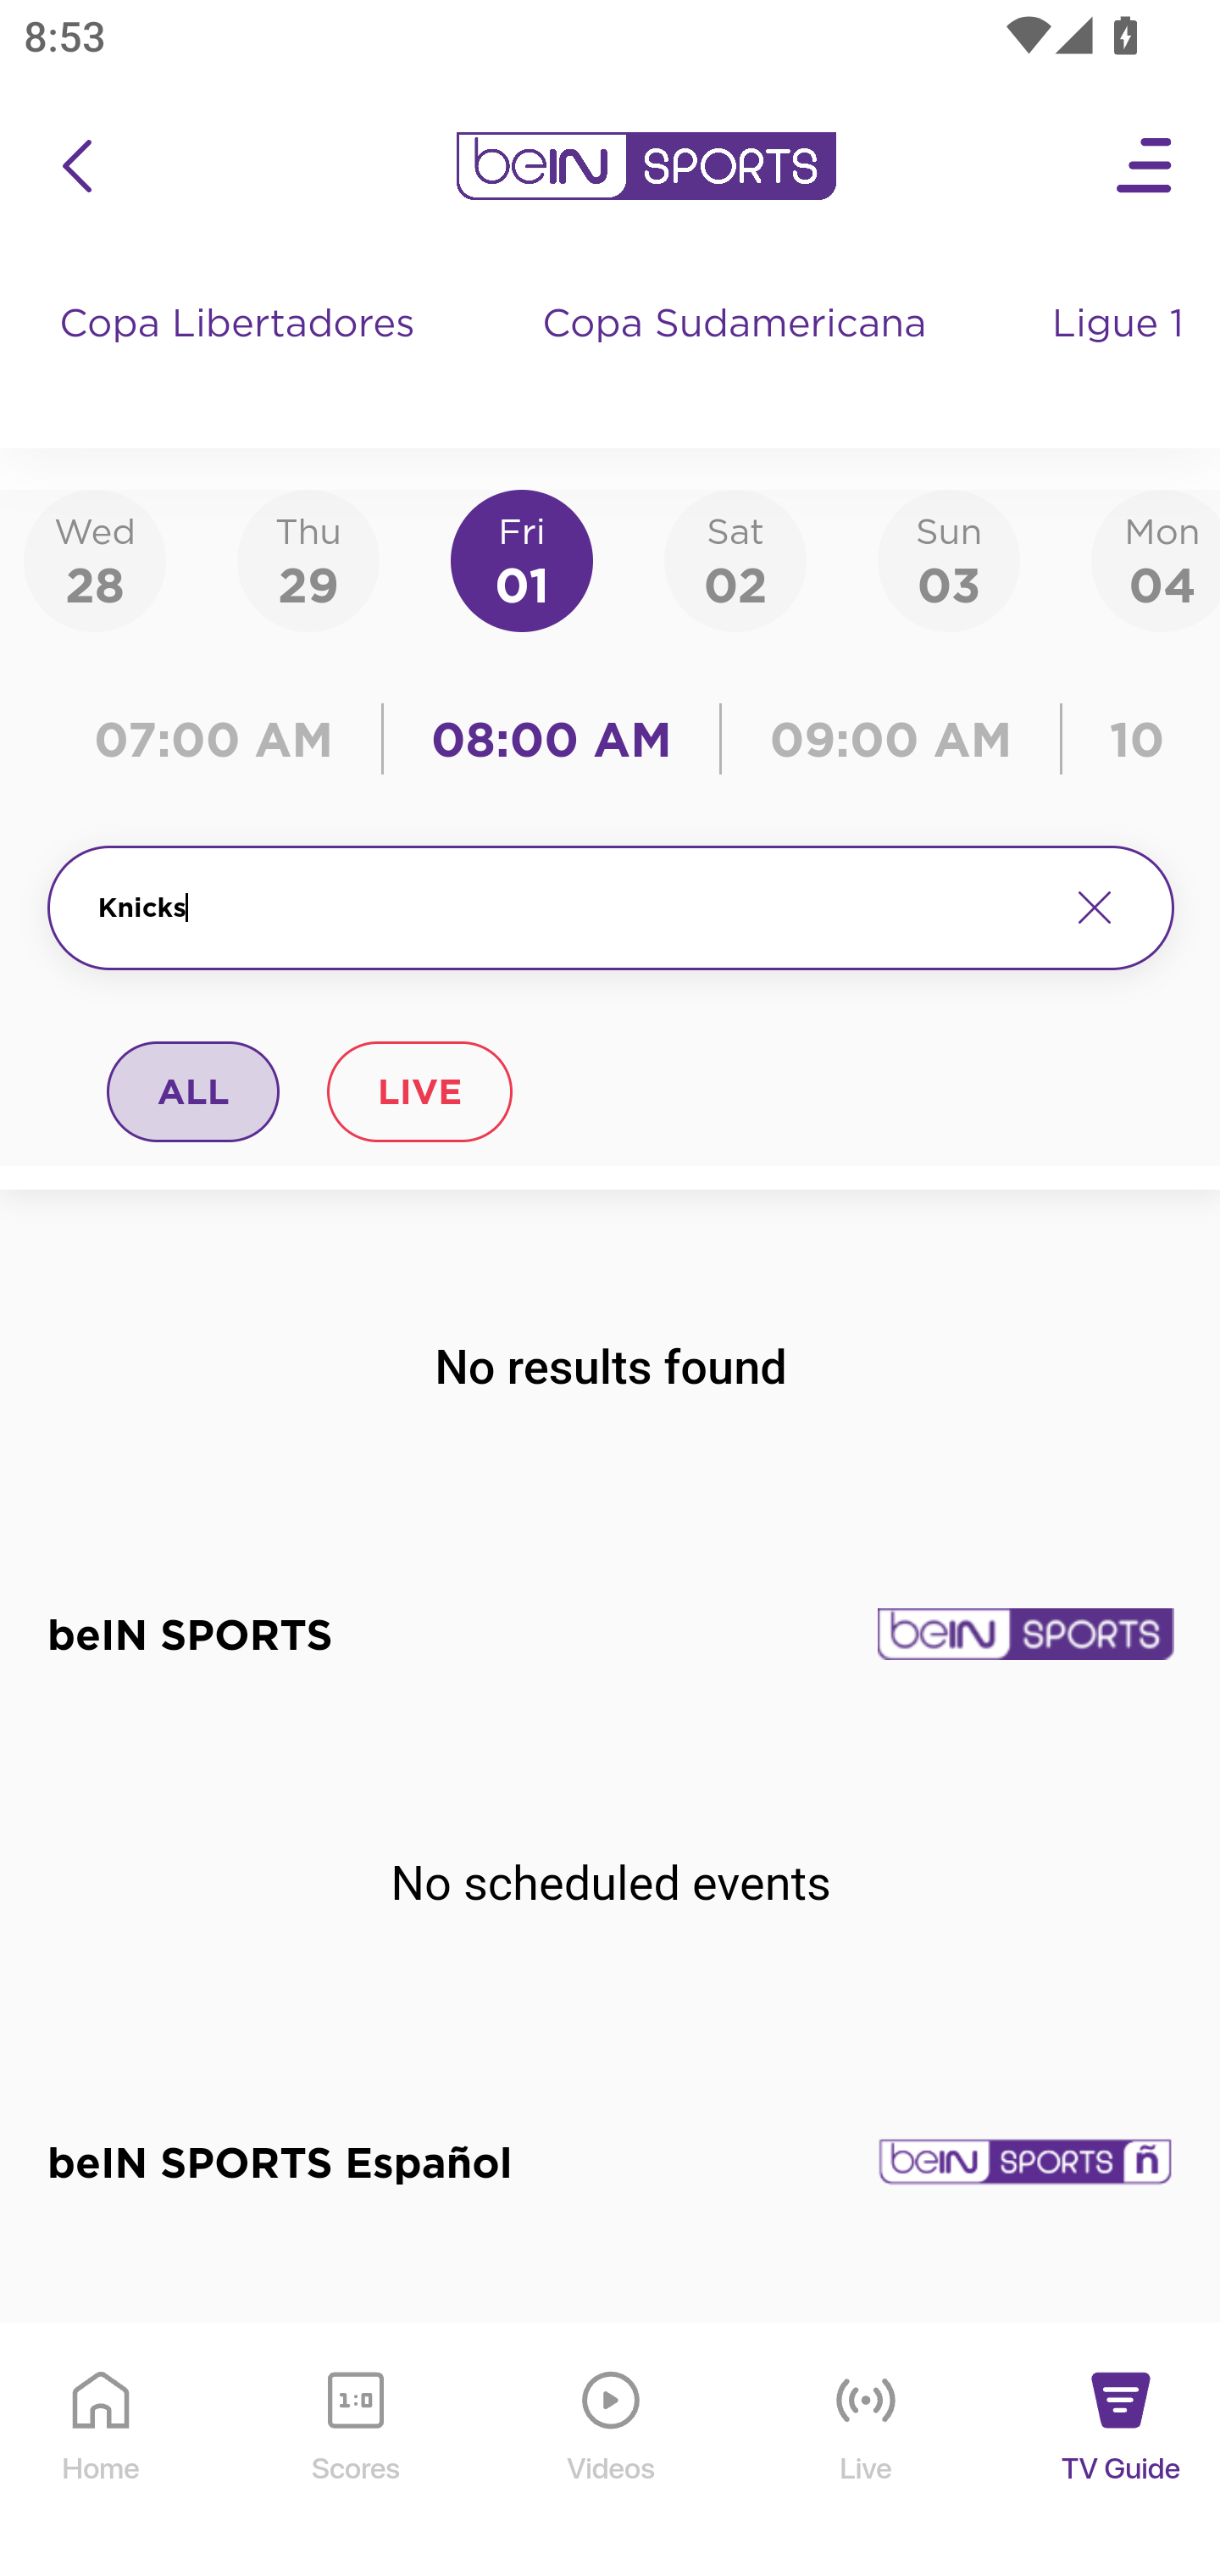 This screenshot has height=2576, width=1220. I want to click on Wed28, so click(95, 559).